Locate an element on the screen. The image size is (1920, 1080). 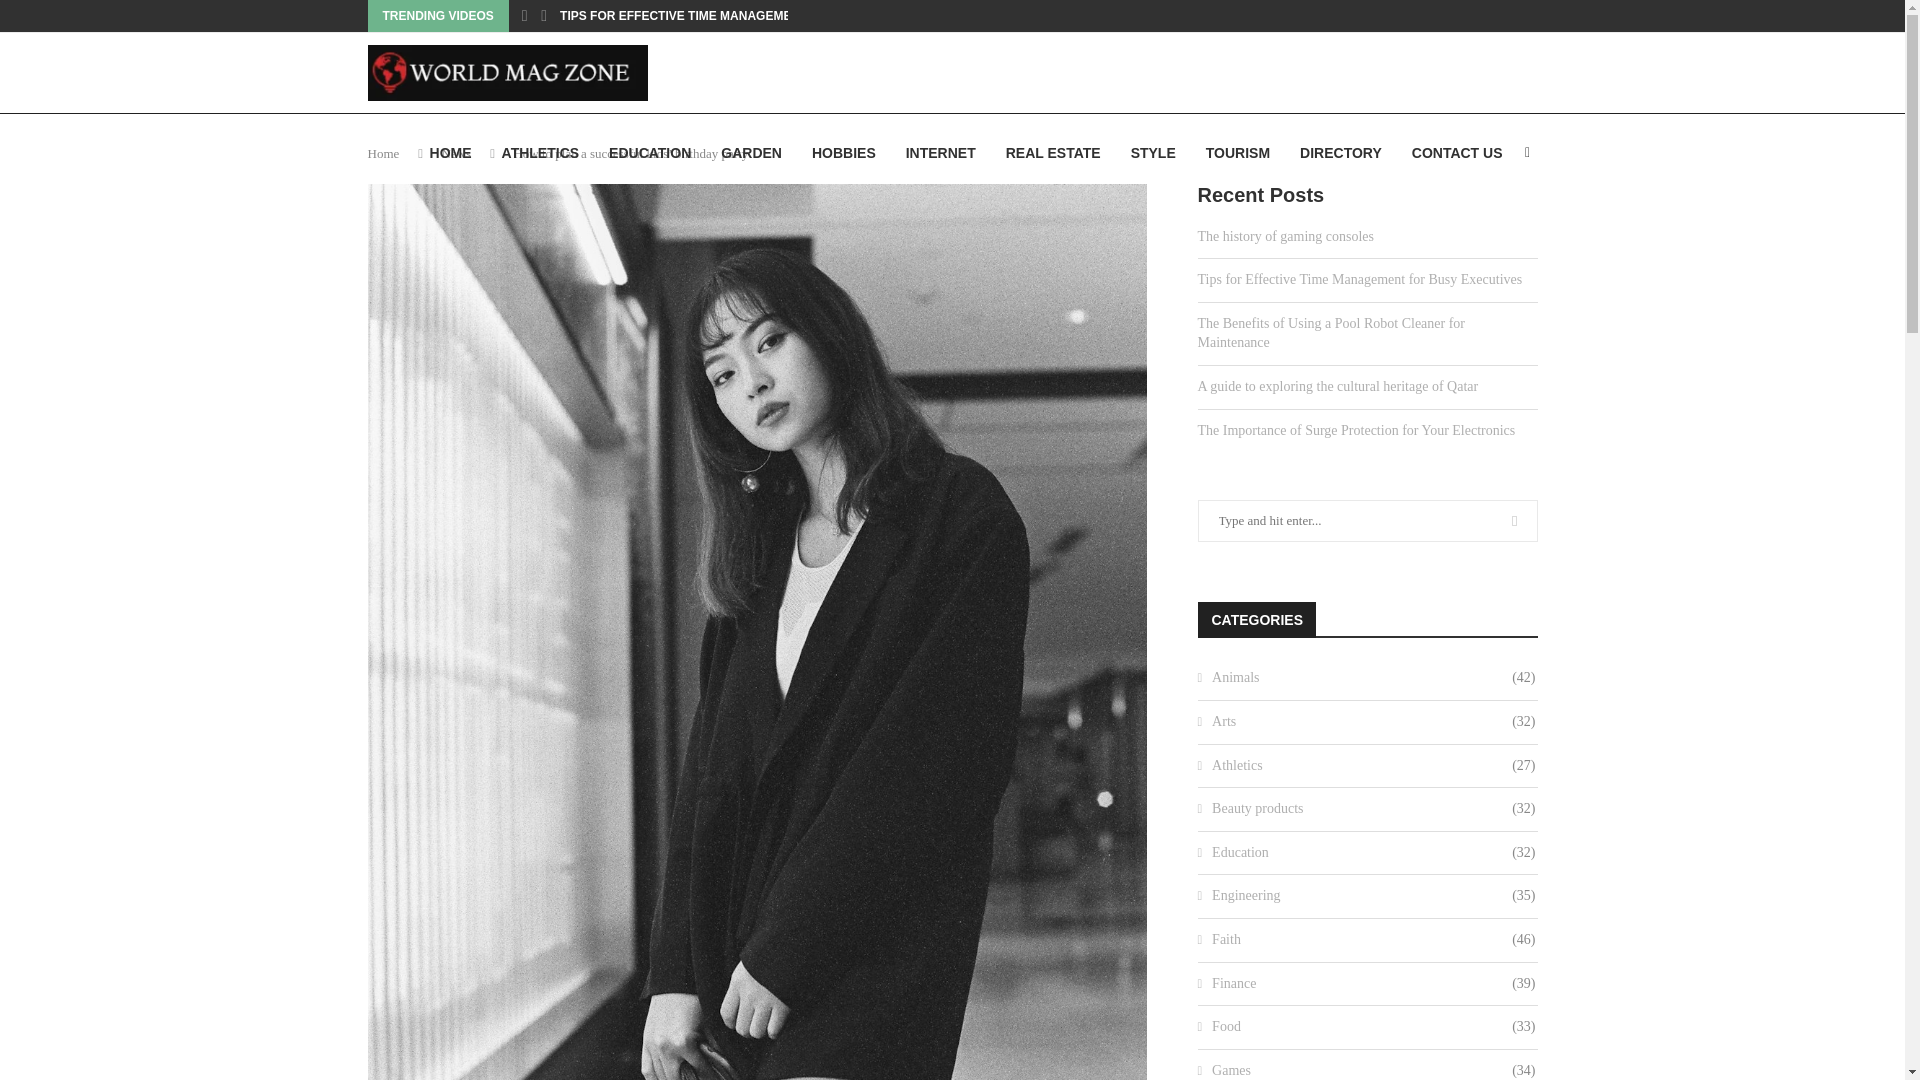
EDUCATION is located at coordinates (650, 153).